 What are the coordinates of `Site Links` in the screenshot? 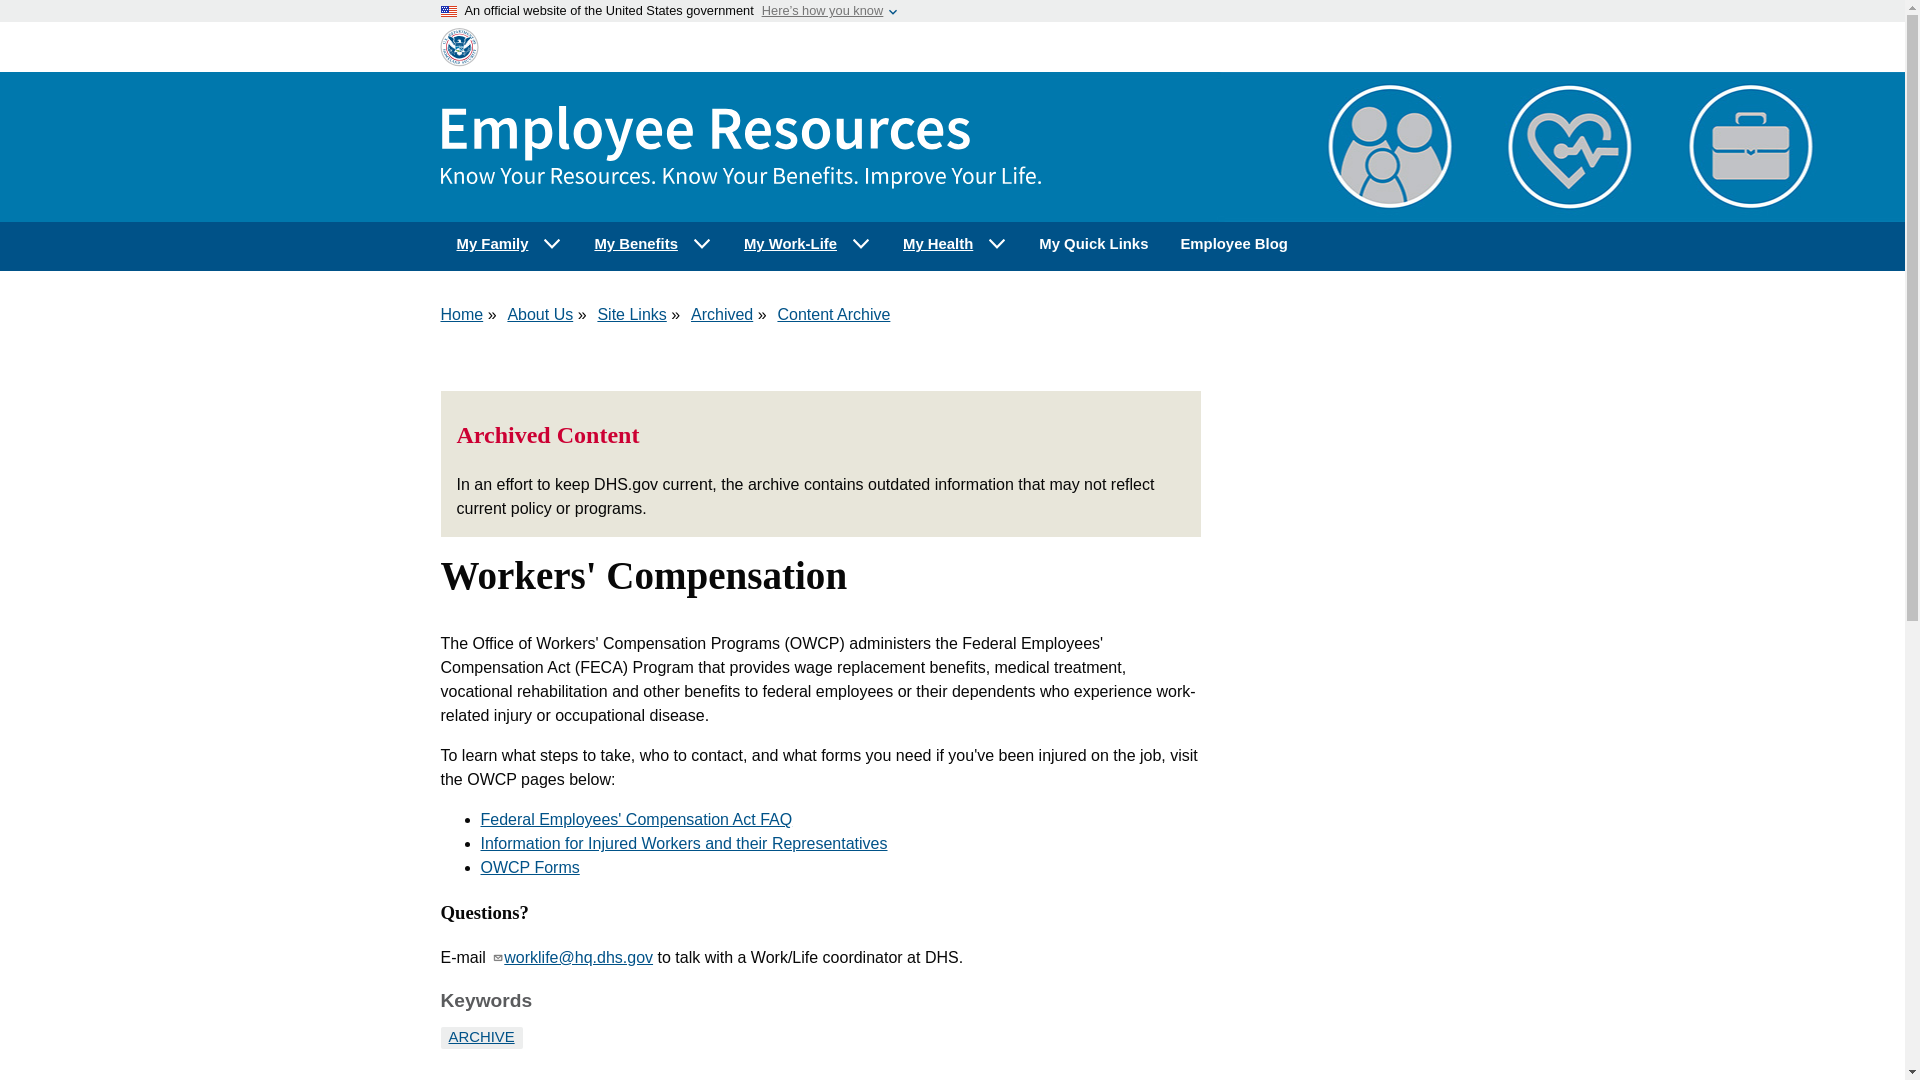 It's located at (632, 314).